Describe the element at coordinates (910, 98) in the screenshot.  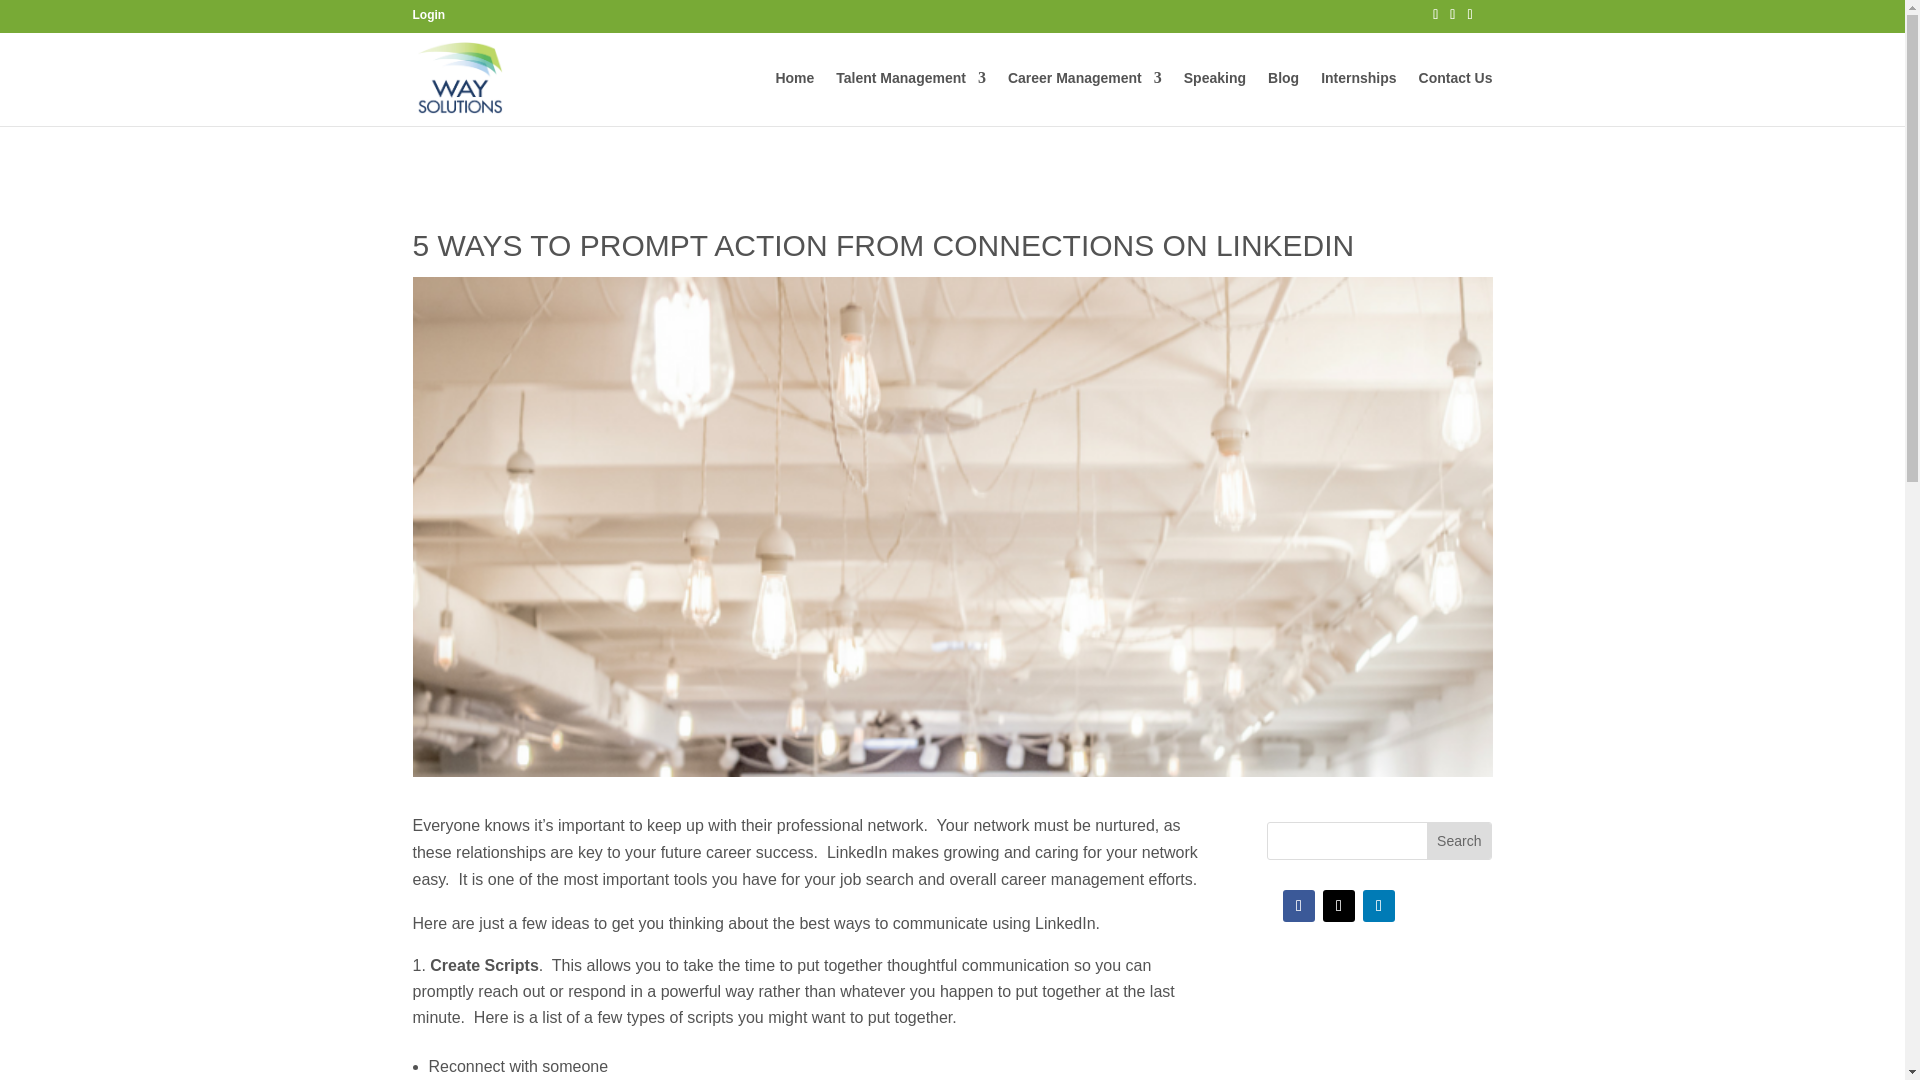
I see `Talent Management` at that location.